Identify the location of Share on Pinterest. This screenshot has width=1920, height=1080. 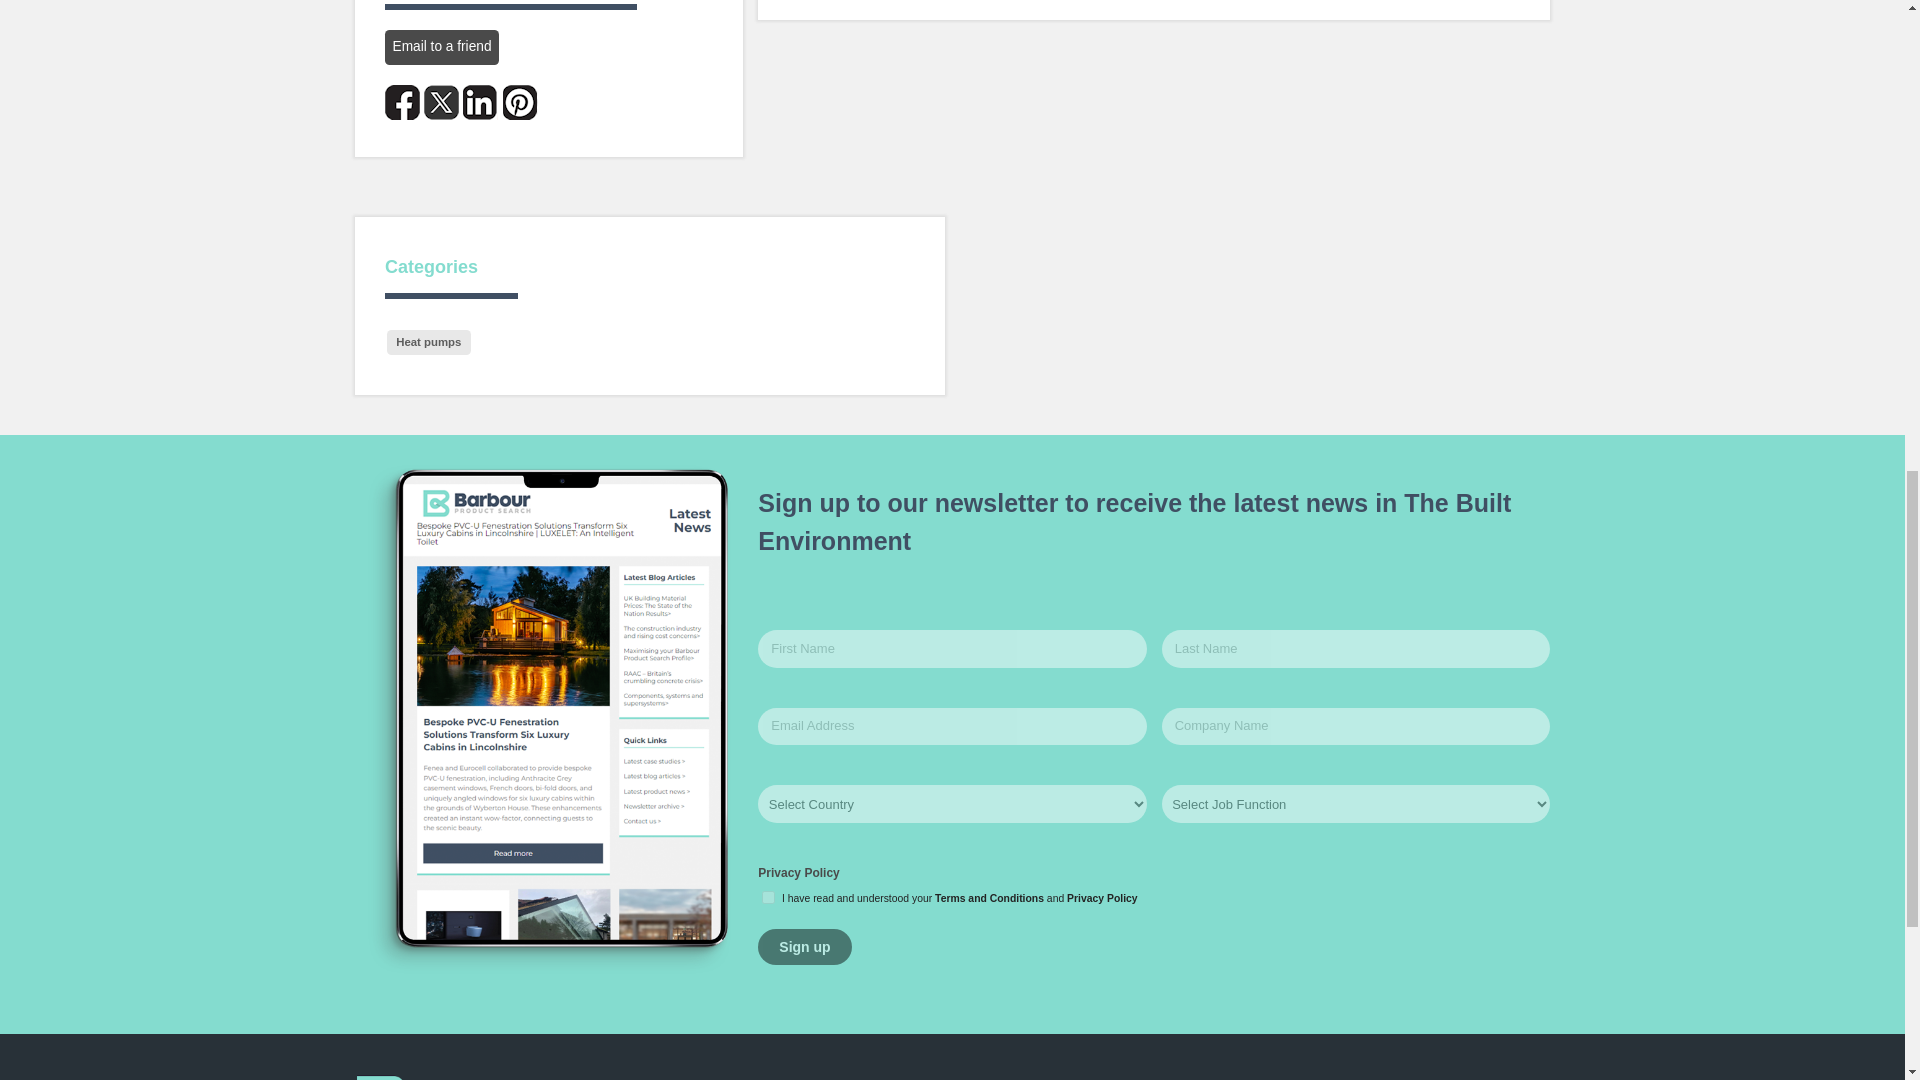
(520, 102).